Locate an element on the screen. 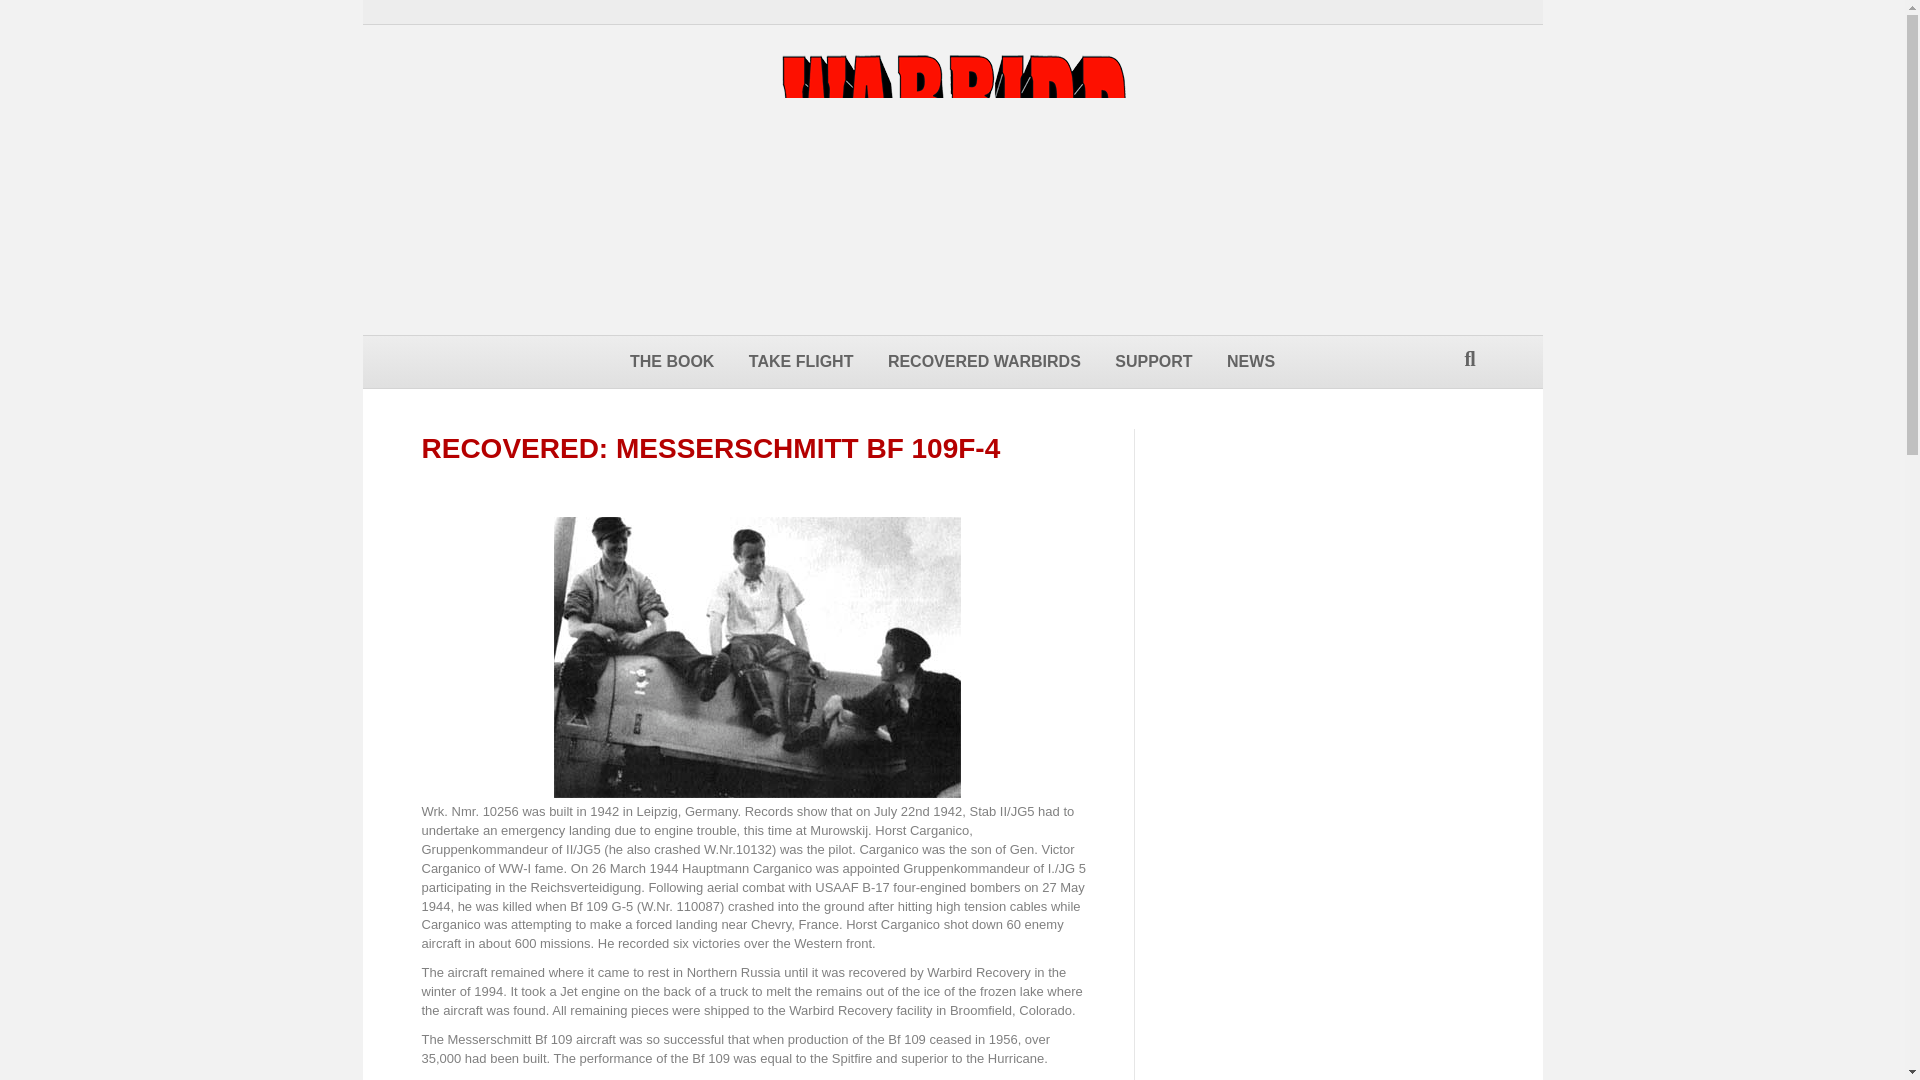  SUPPORT is located at coordinates (1154, 361).